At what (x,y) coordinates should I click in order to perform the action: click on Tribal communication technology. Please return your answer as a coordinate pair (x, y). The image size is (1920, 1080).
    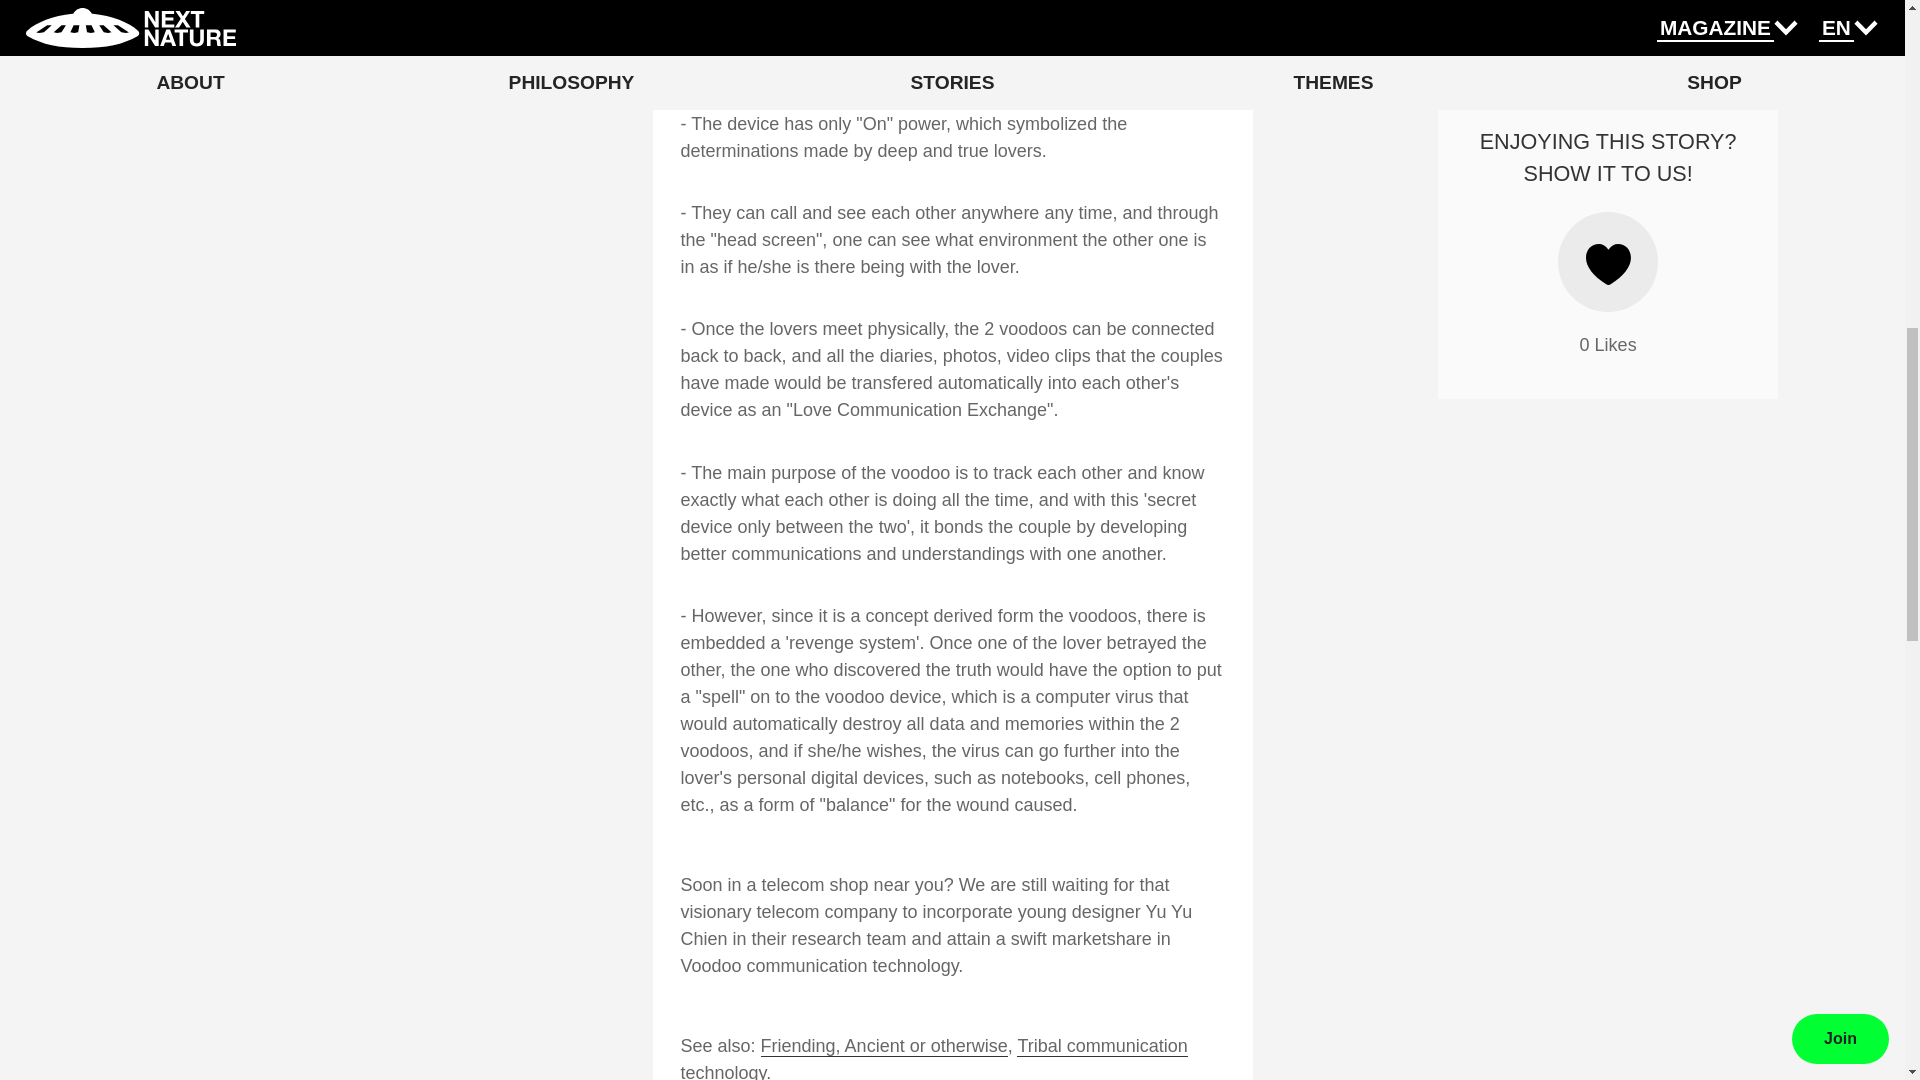
    Looking at the image, I should click on (932, 1058).